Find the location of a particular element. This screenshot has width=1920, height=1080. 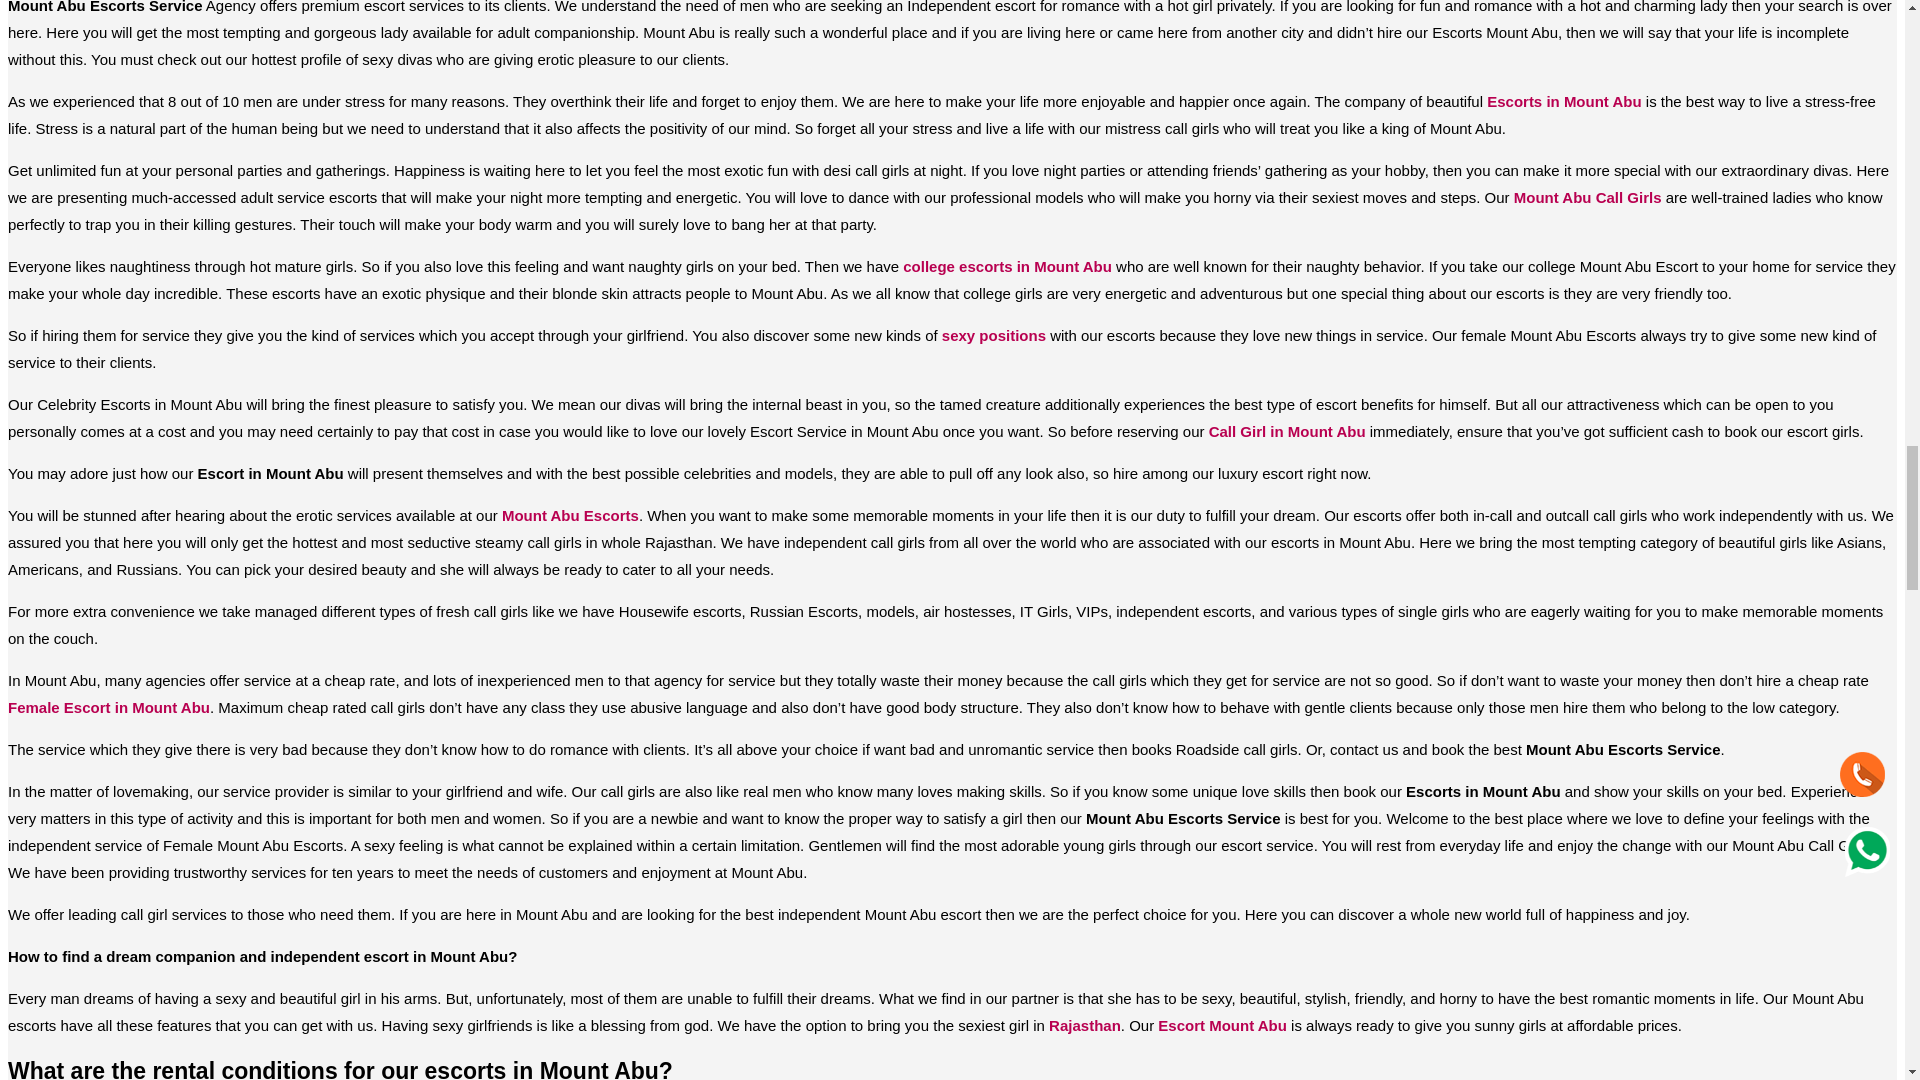

college escorts in Mount Abu is located at coordinates (1006, 266).